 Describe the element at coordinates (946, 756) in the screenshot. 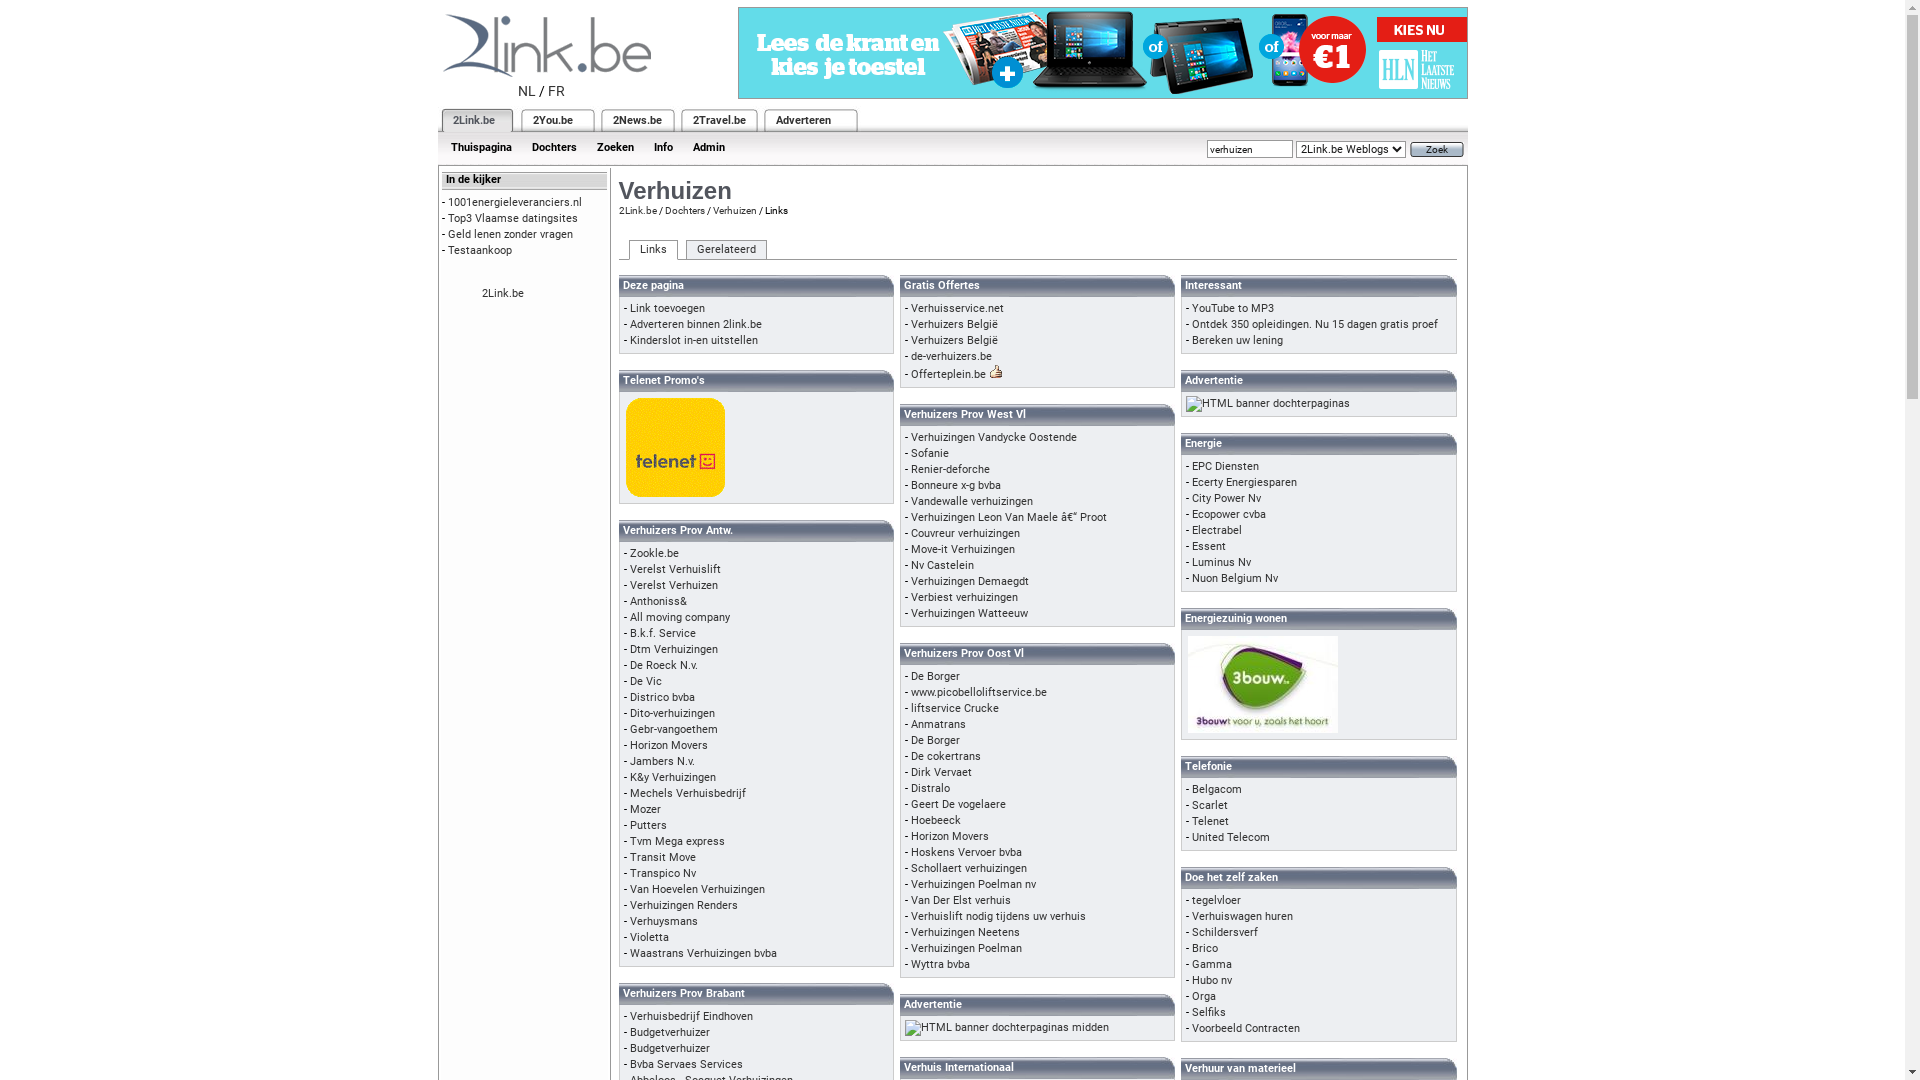

I see `De cokertrans` at that location.